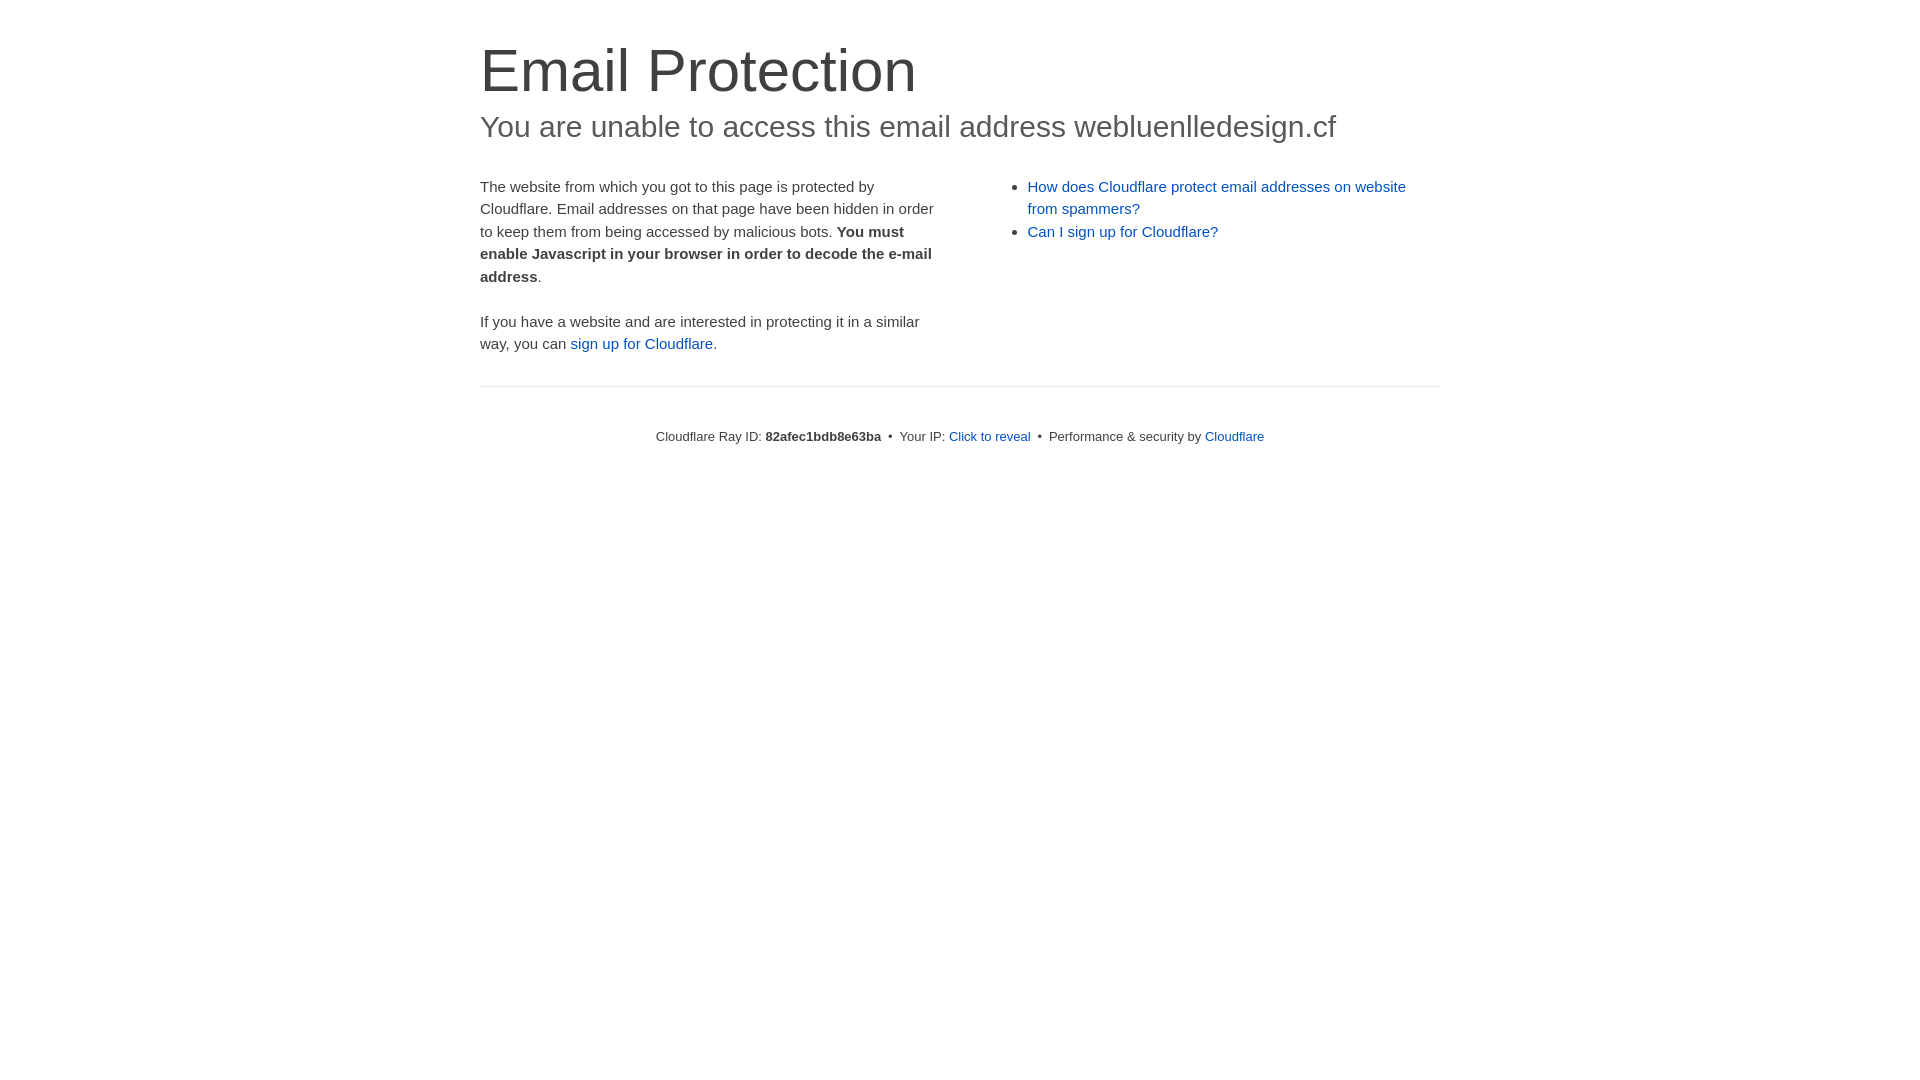 This screenshot has height=1080, width=1920. I want to click on Can I sign up for Cloudflare?, so click(1124, 232).